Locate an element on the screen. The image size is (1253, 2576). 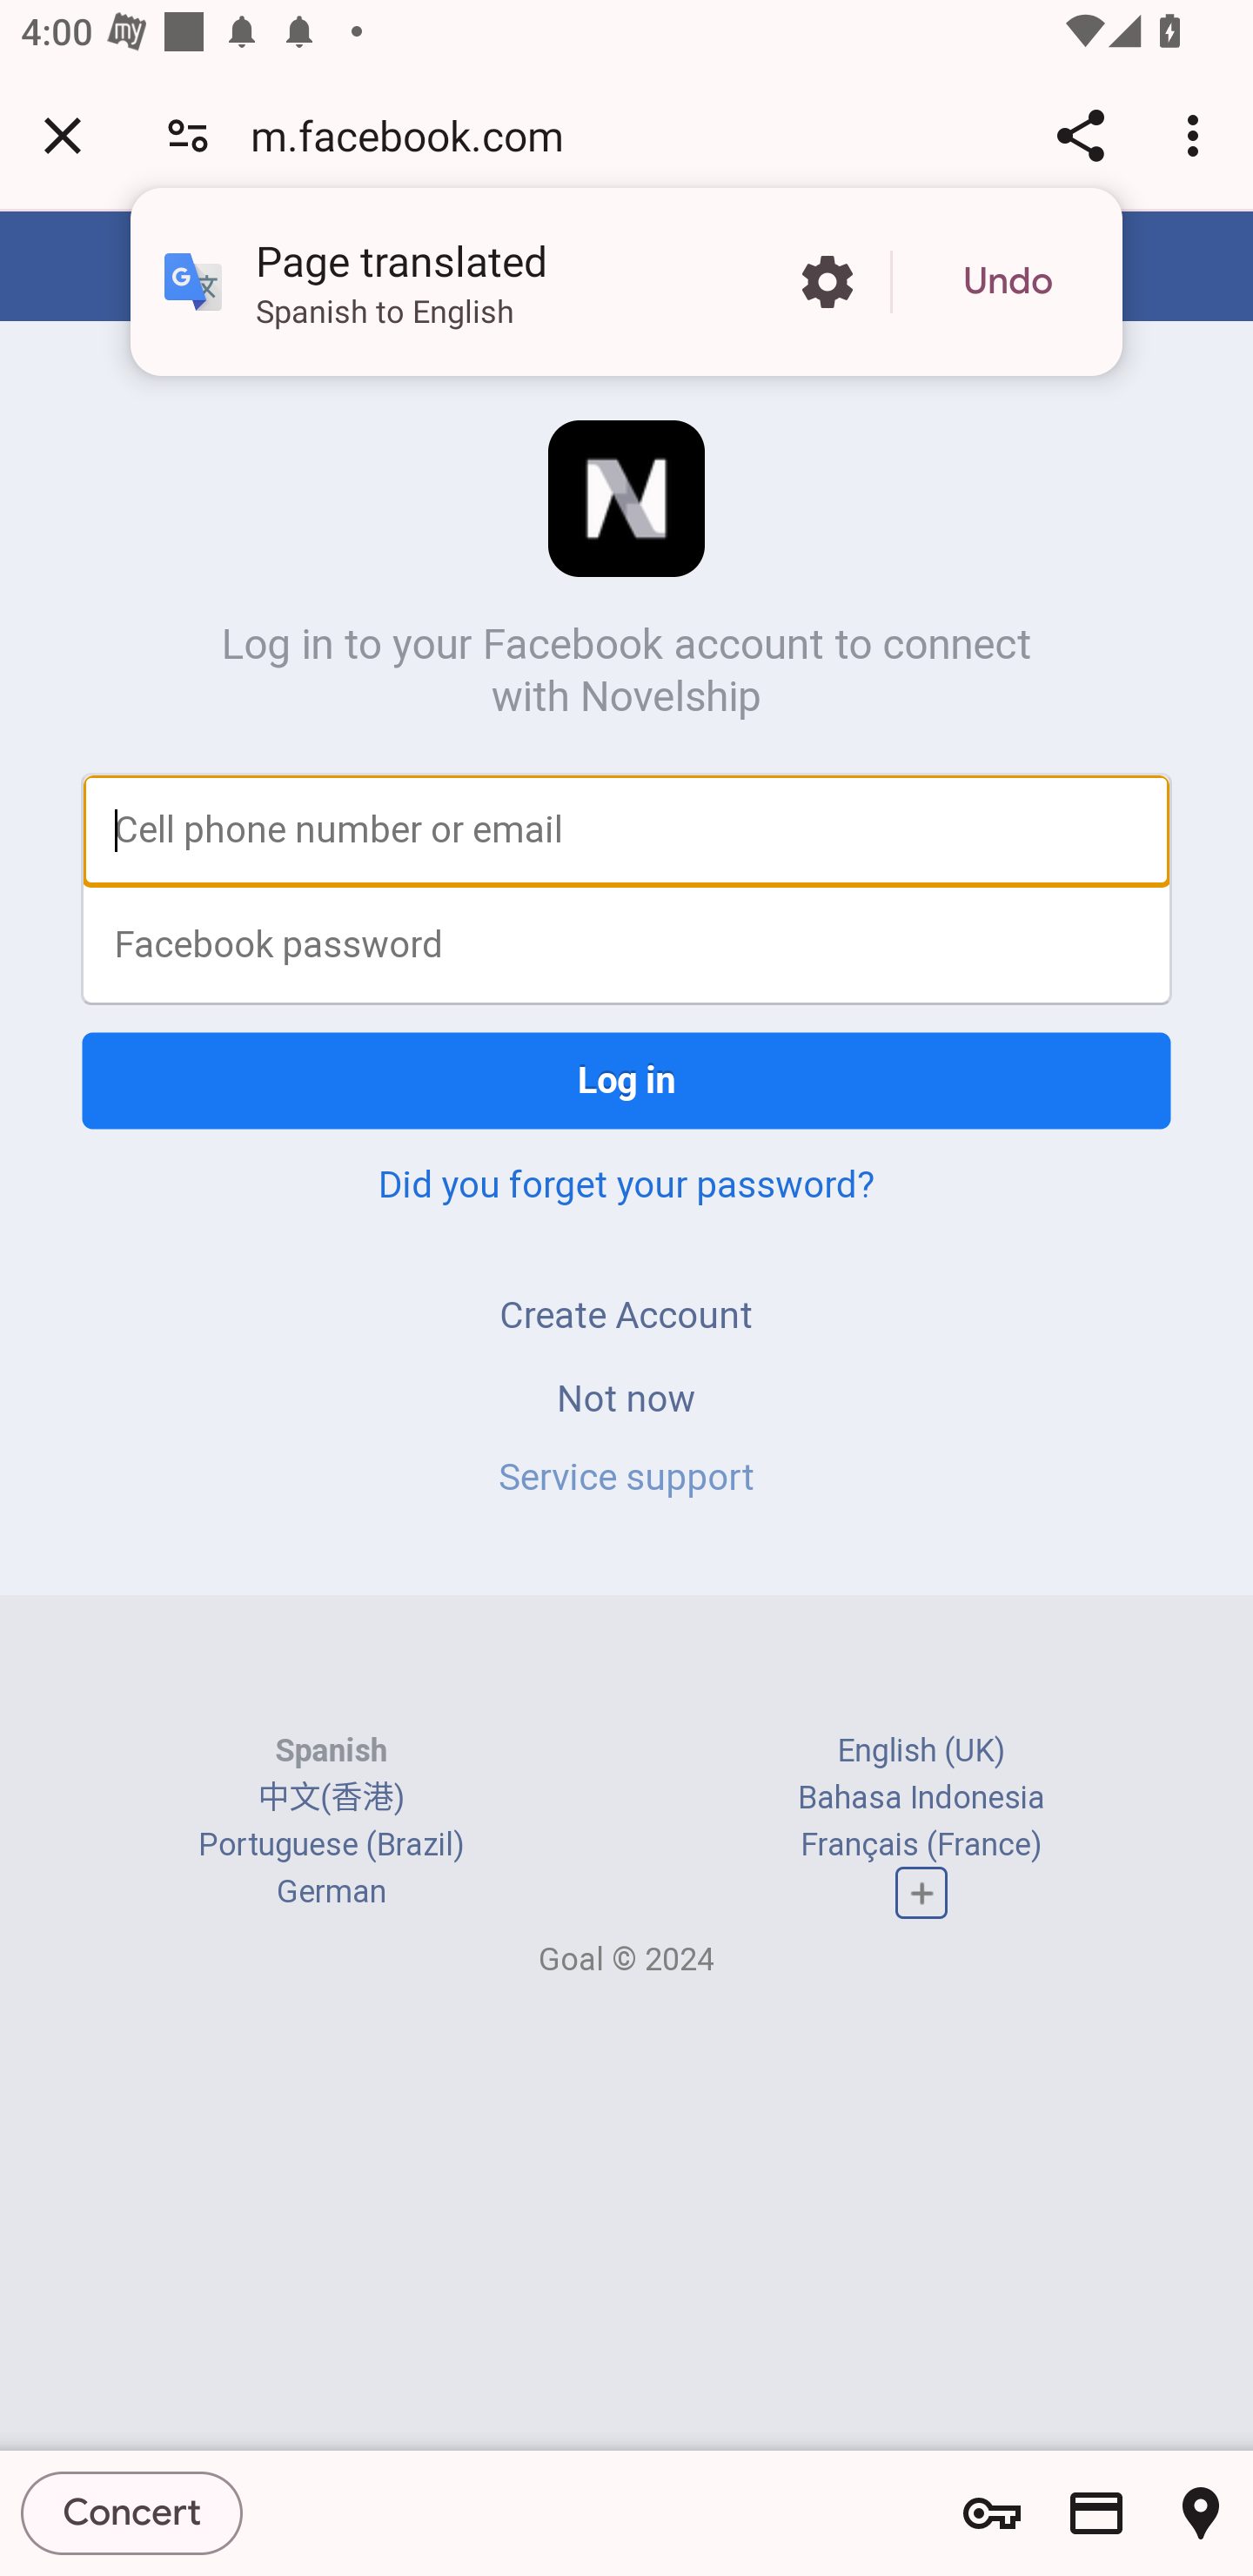
German is located at coordinates (331, 1892).